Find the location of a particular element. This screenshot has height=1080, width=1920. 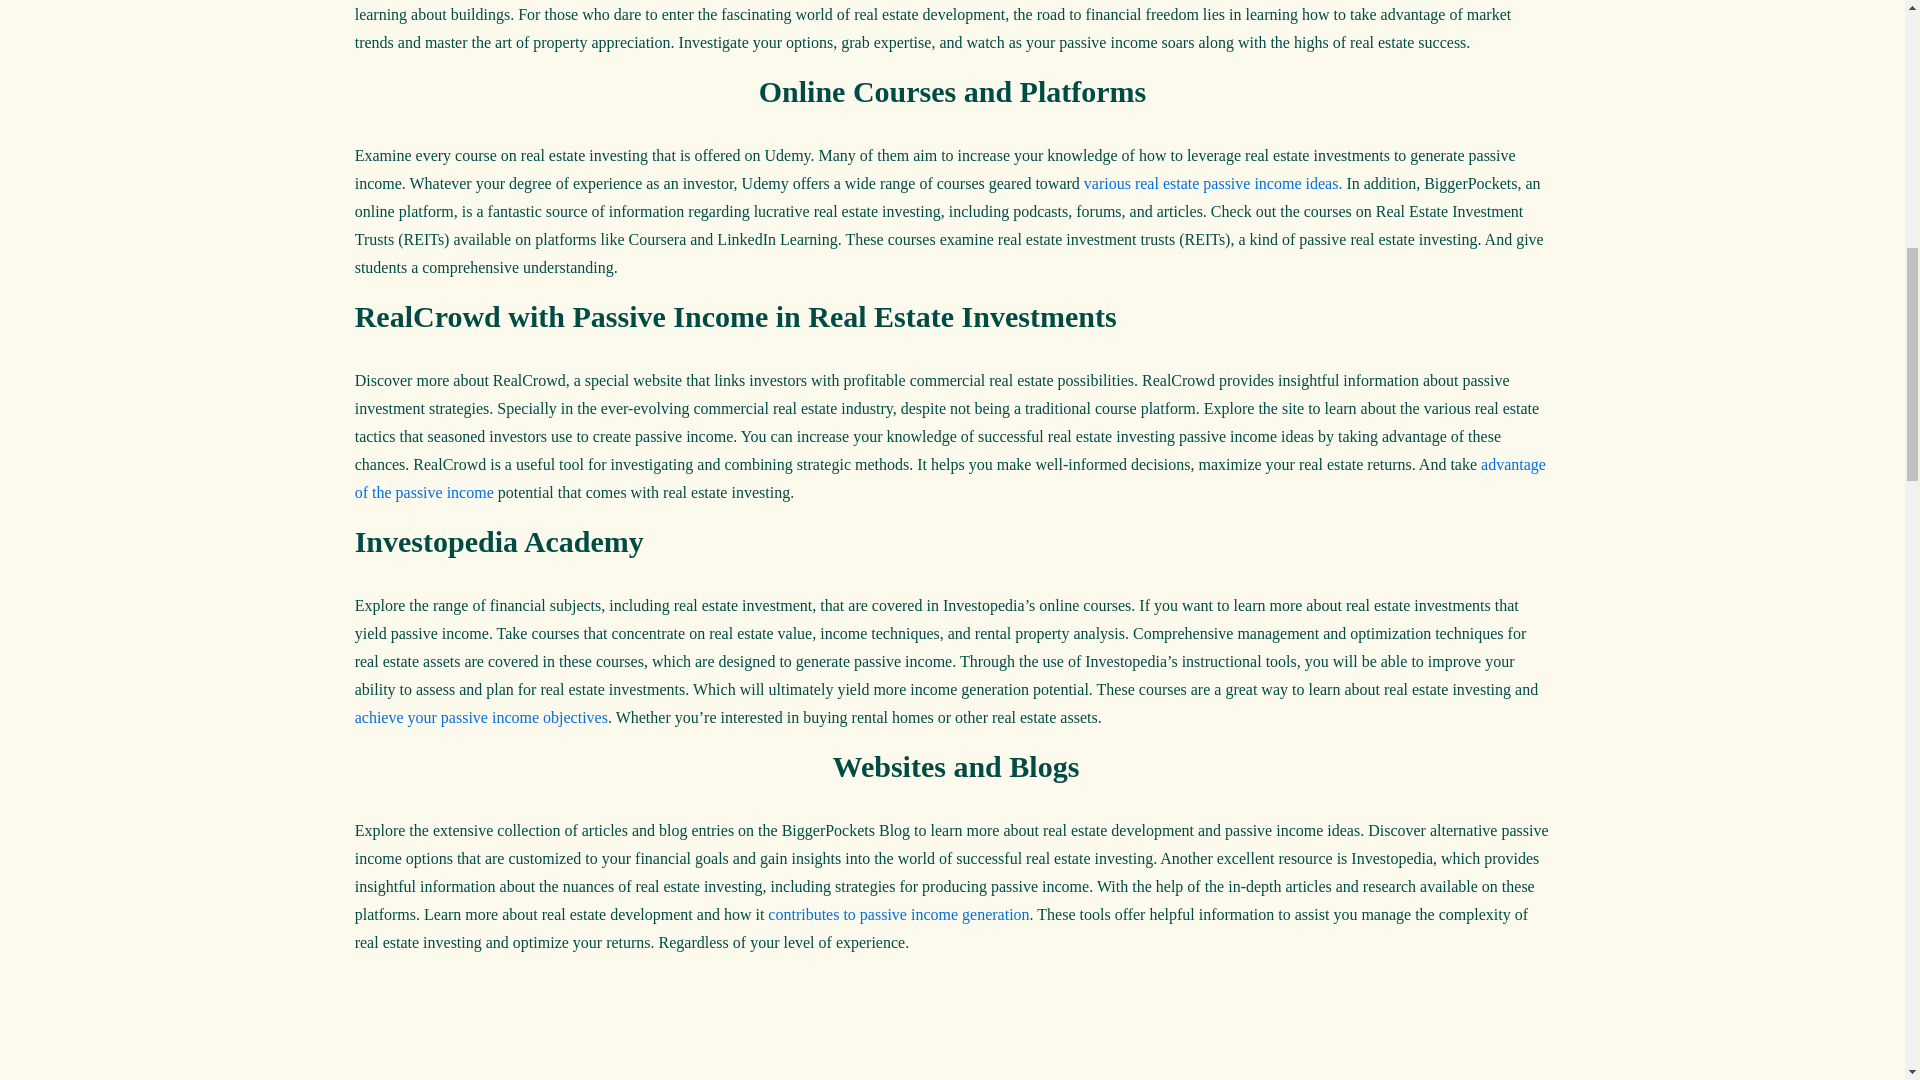

contributes to passive income generation is located at coordinates (898, 914).